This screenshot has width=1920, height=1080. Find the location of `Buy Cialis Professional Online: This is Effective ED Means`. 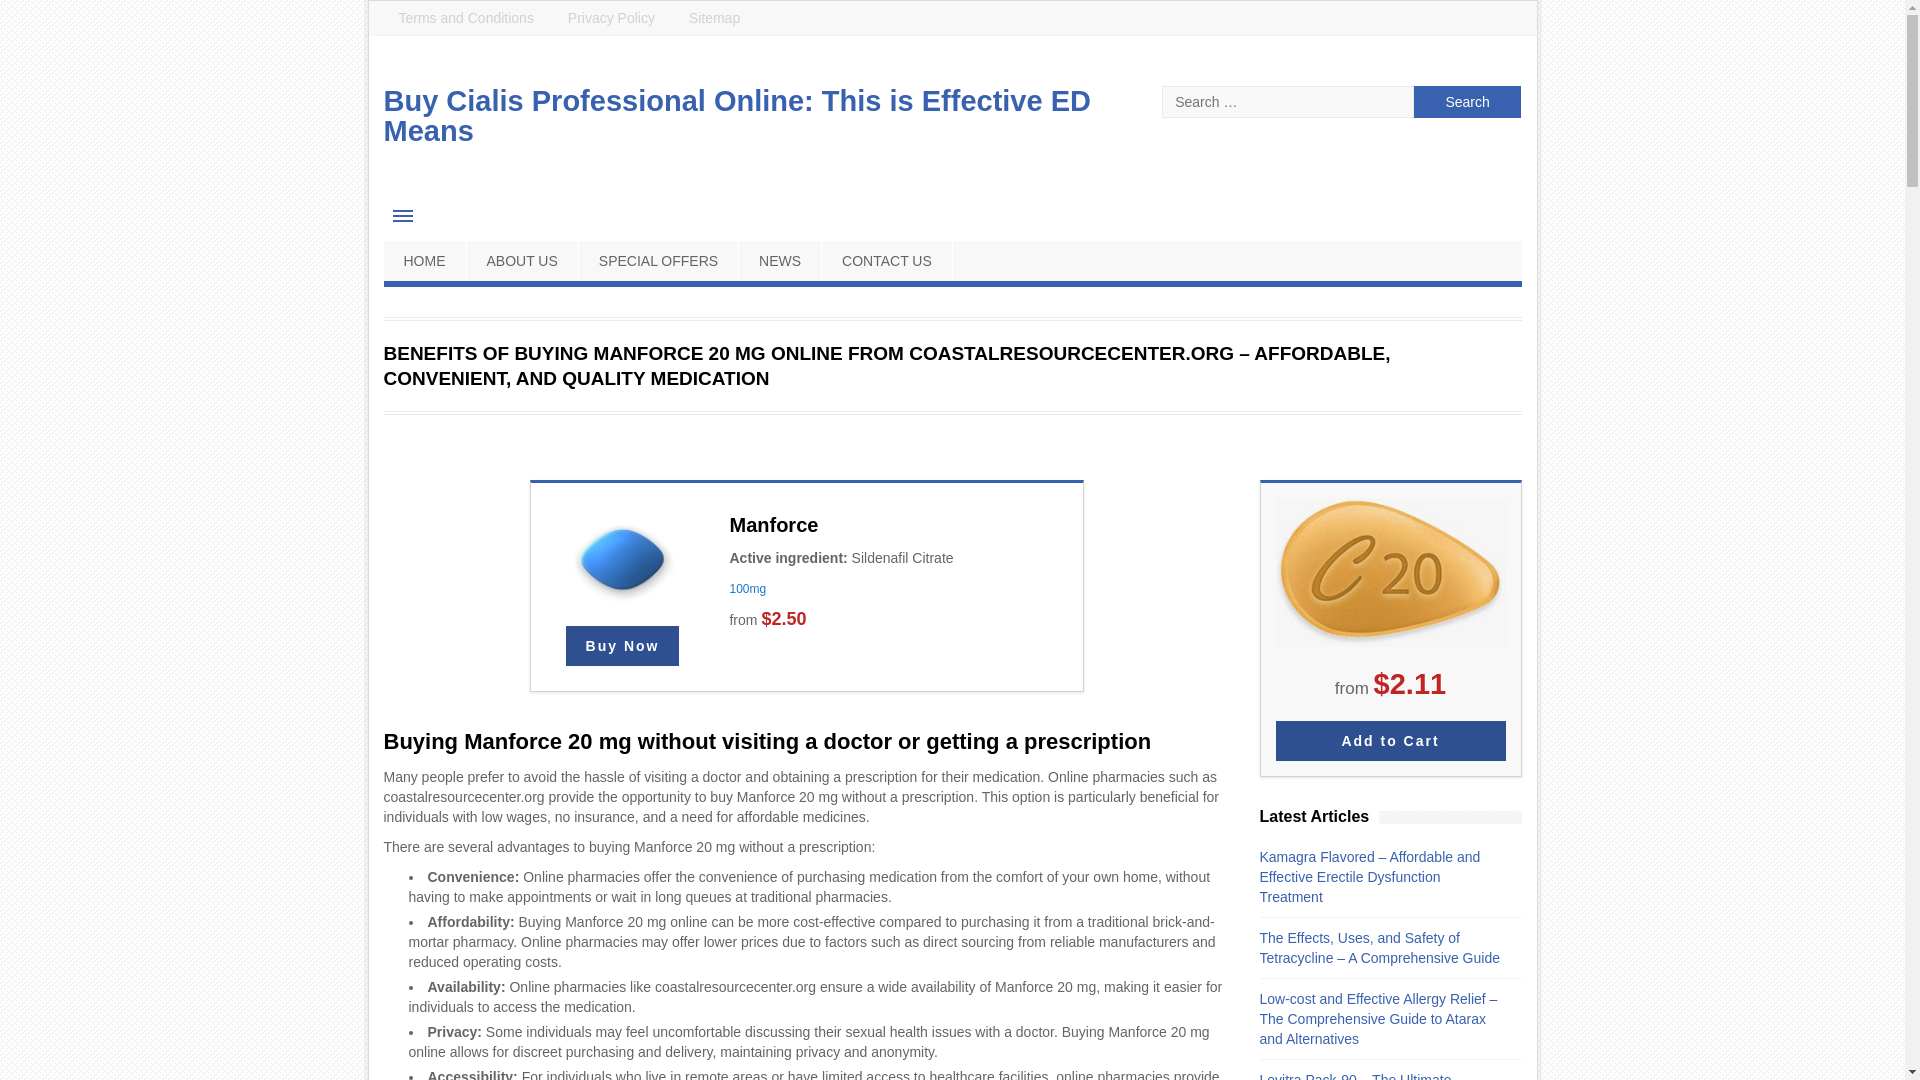

Buy Cialis Professional Online: This is Effective ED Means is located at coordinates (737, 116).